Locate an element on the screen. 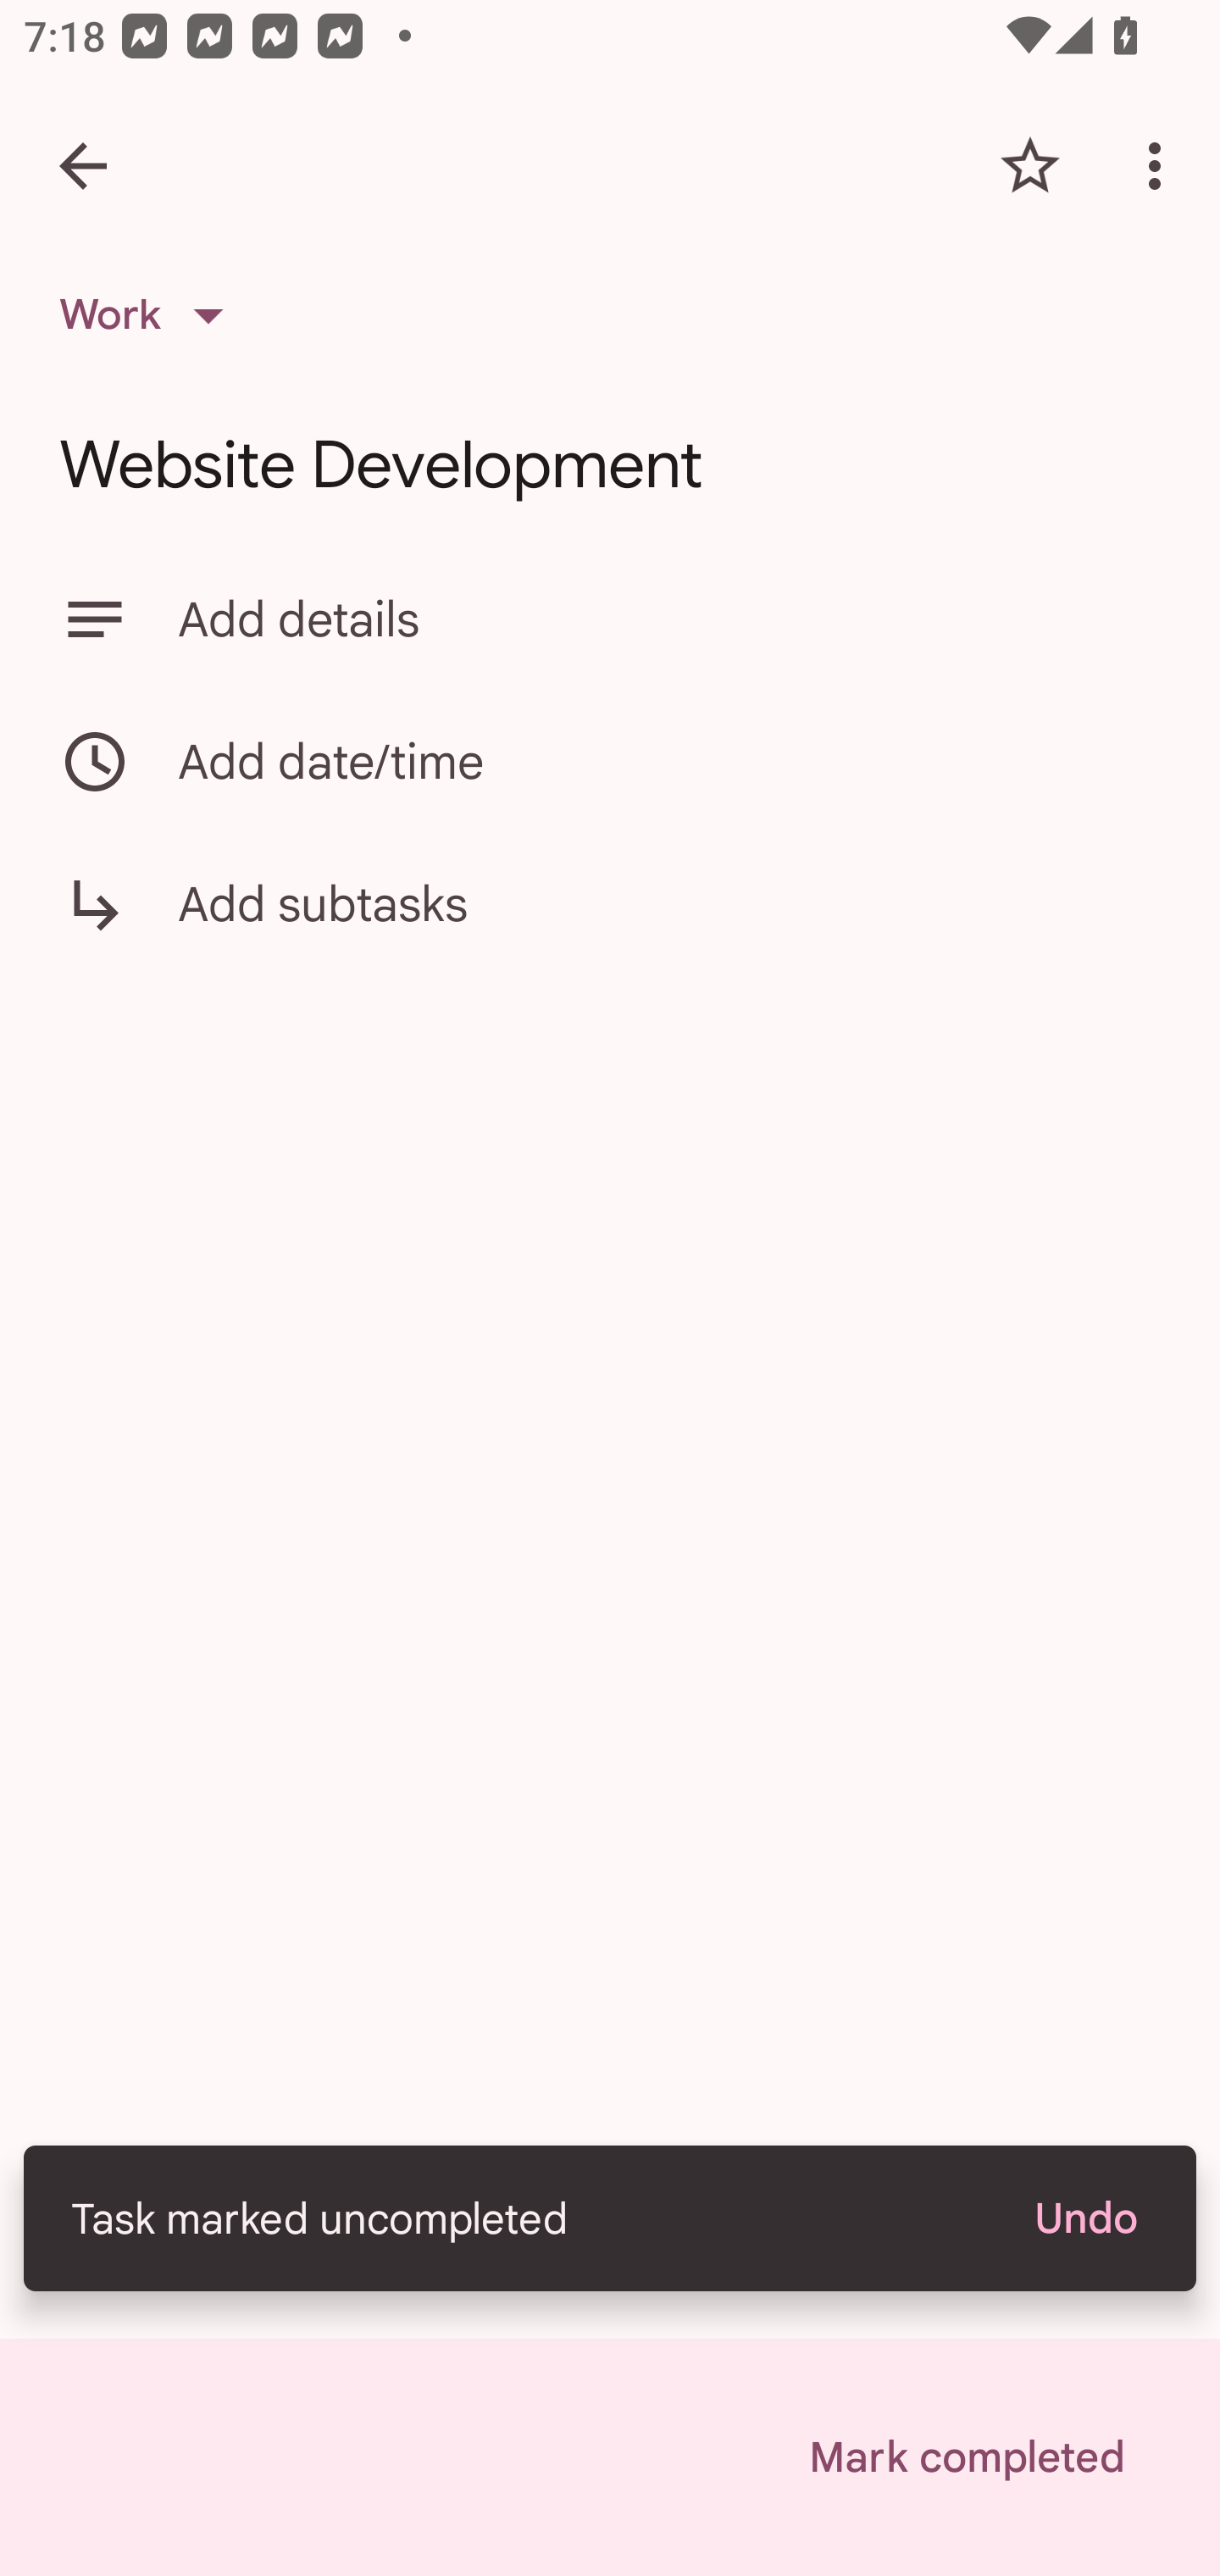  Add subtasks is located at coordinates (610, 927).